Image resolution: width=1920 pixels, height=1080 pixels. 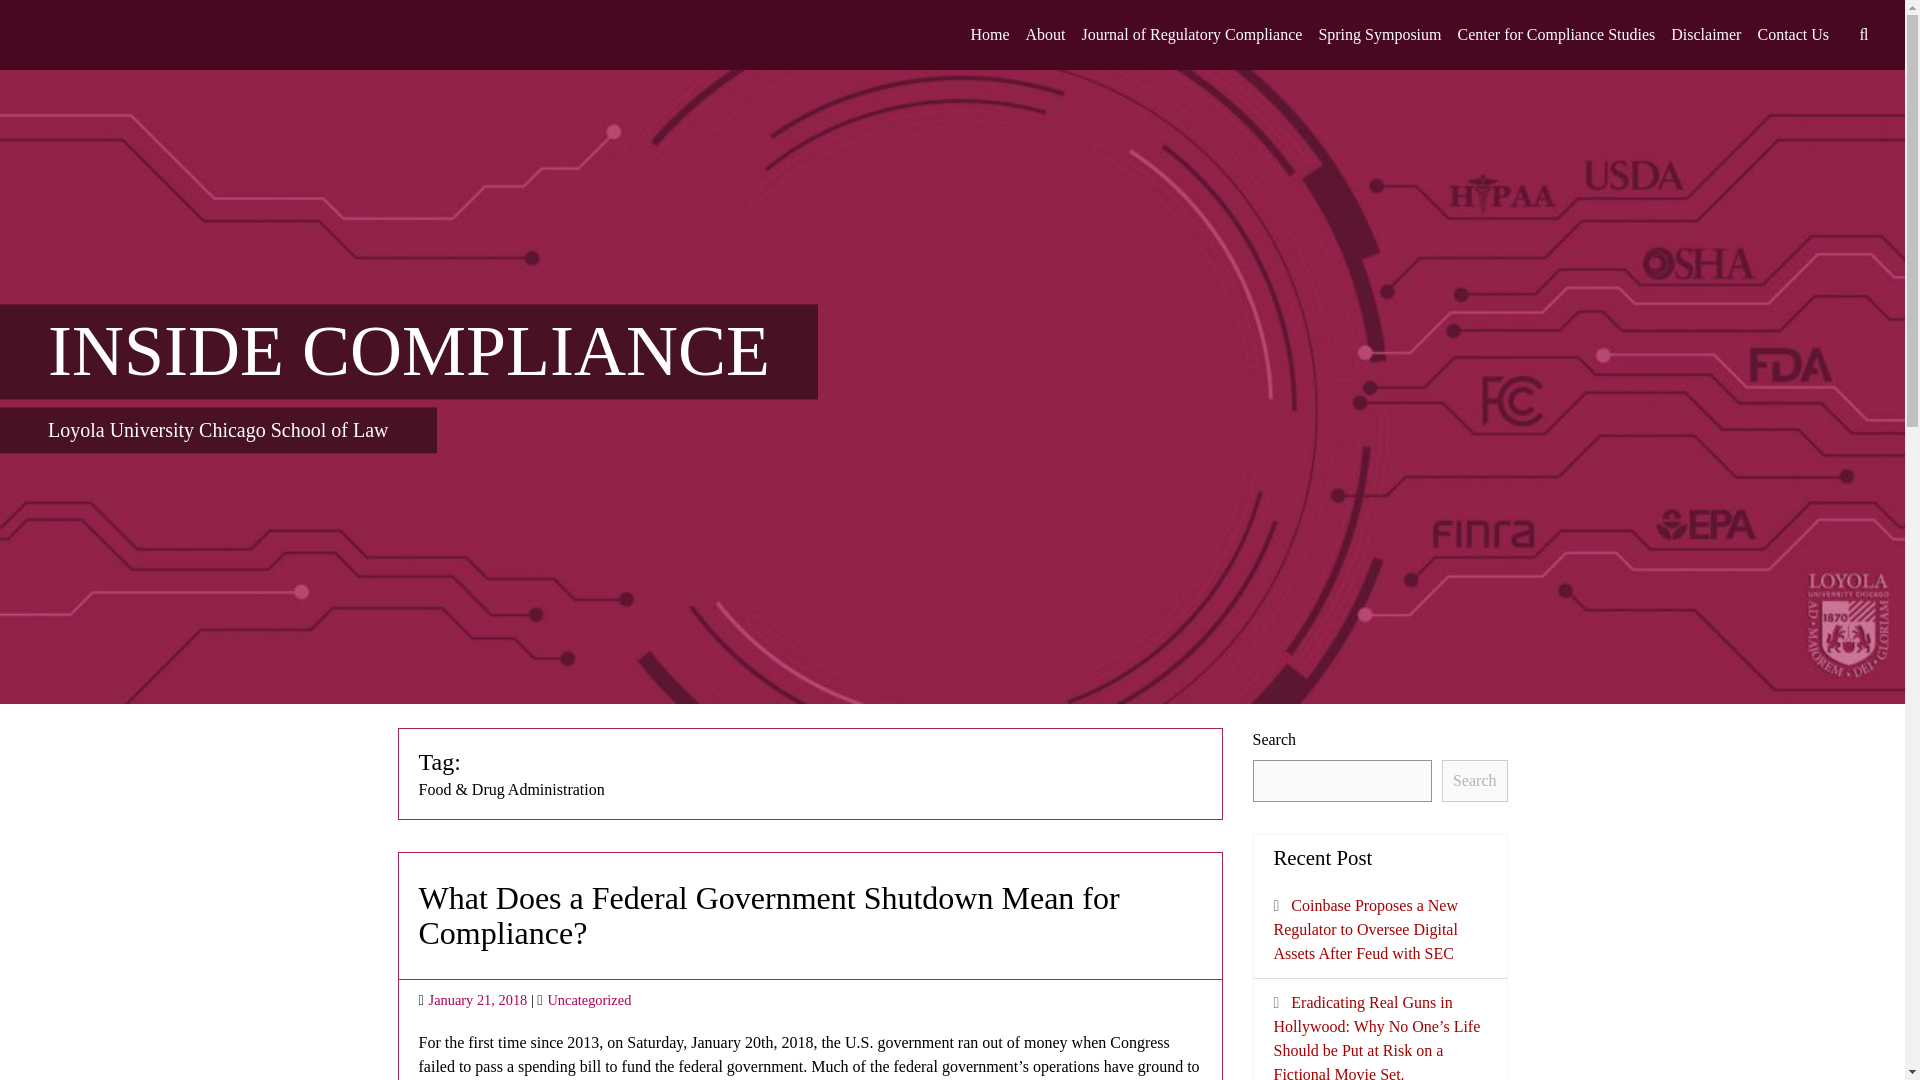 I want to click on Disclaimer, so click(x=1706, y=35).